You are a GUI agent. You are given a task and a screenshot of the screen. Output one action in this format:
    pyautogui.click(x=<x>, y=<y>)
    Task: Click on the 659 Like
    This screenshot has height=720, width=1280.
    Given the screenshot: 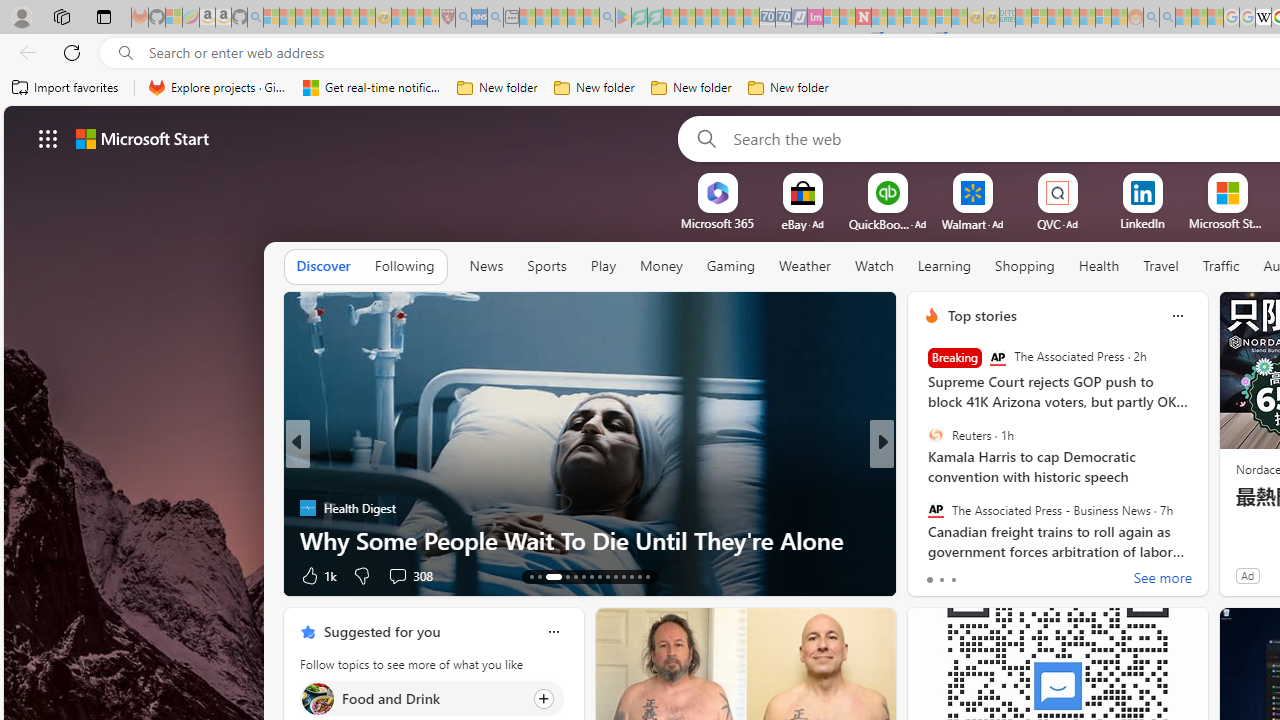 What is the action you would take?
    pyautogui.click(x=936, y=574)
    